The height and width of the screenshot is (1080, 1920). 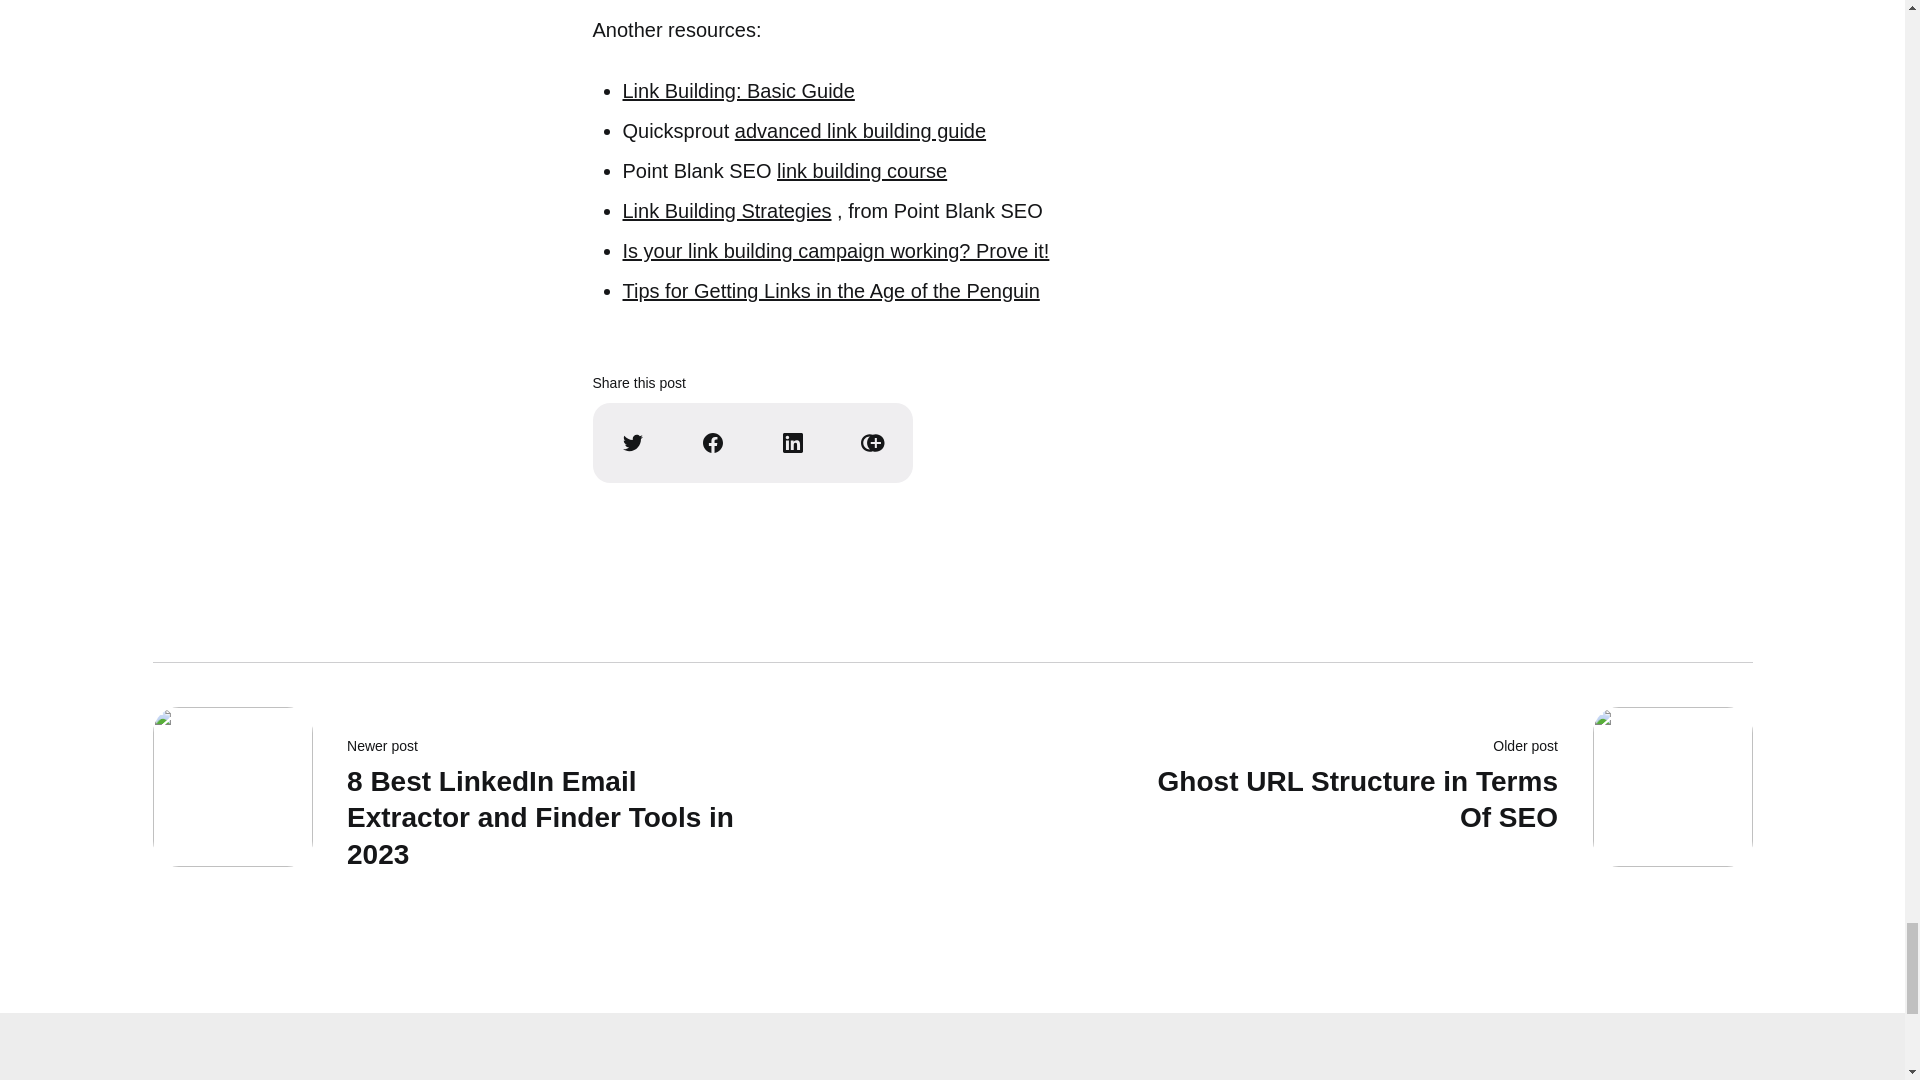 What do you see at coordinates (862, 170) in the screenshot?
I see `link building course` at bounding box center [862, 170].